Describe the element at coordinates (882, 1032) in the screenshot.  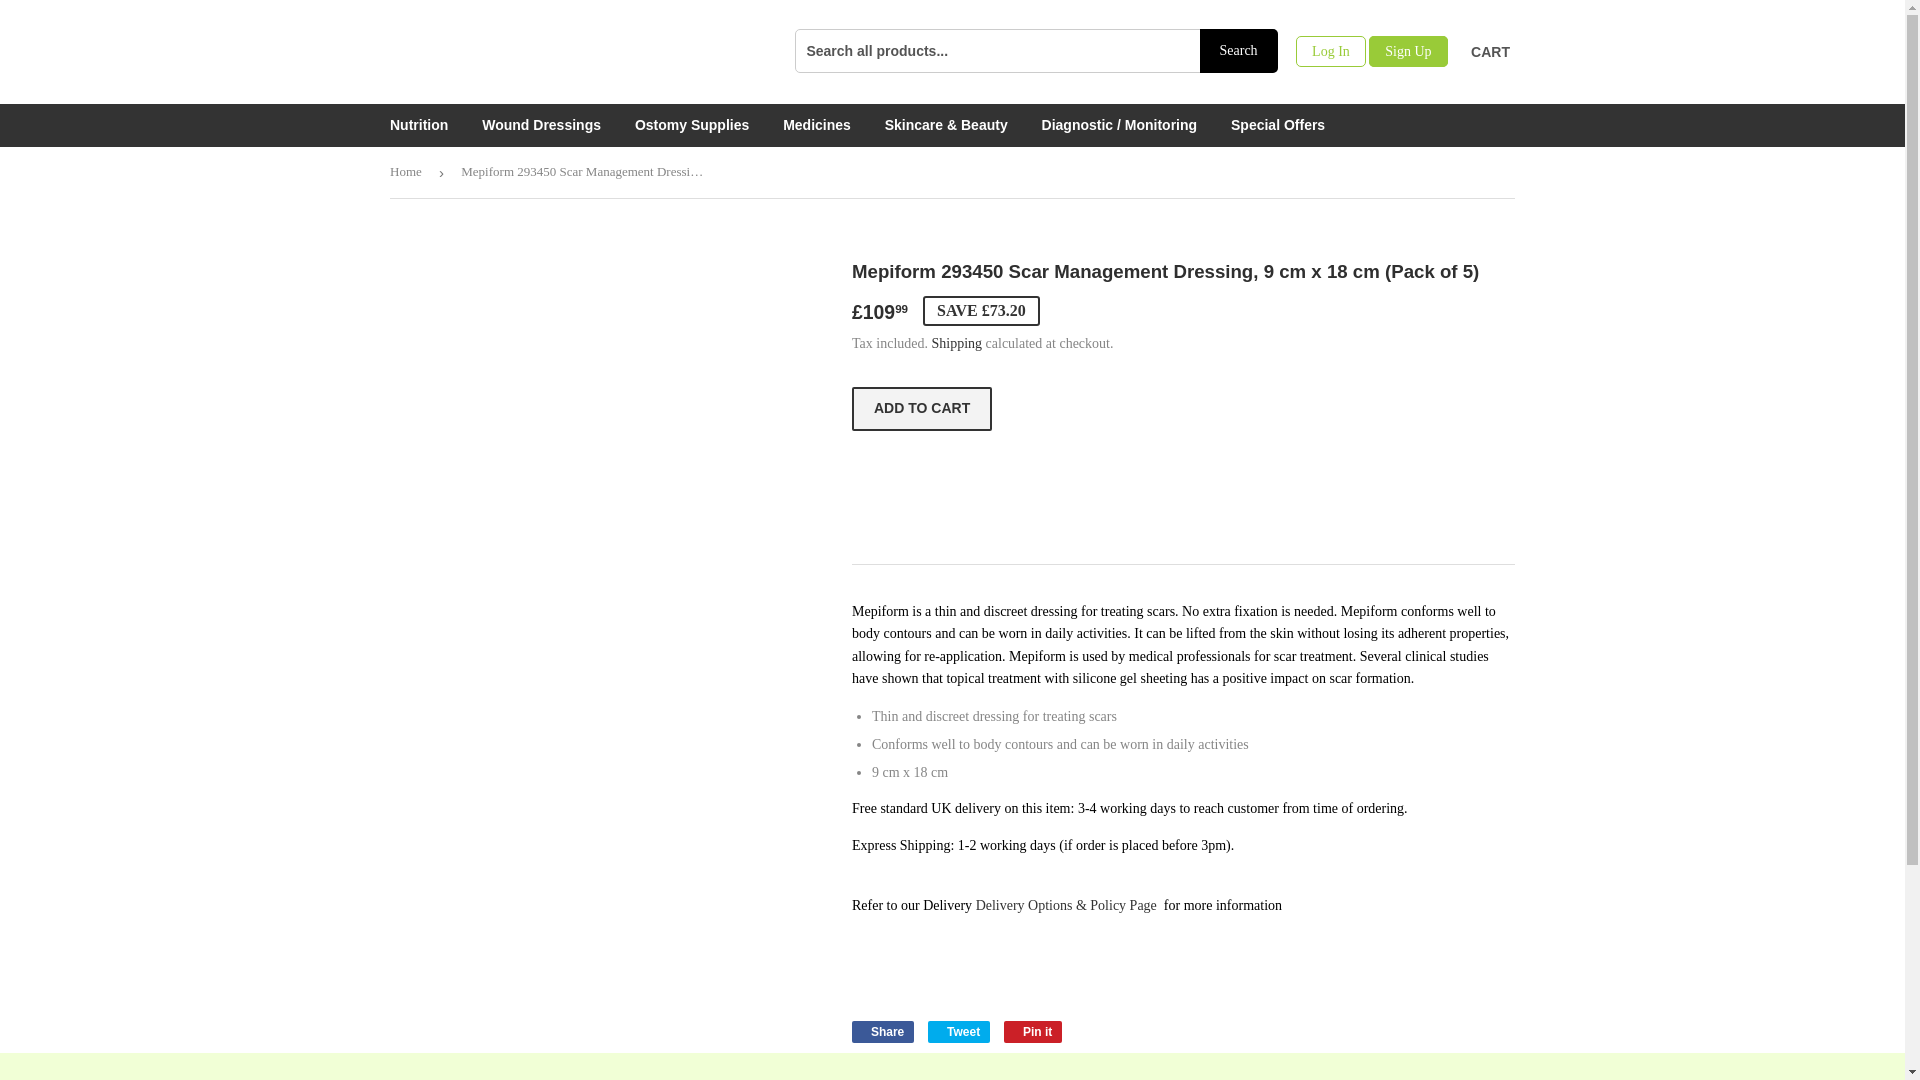
I see `Medicines` at that location.